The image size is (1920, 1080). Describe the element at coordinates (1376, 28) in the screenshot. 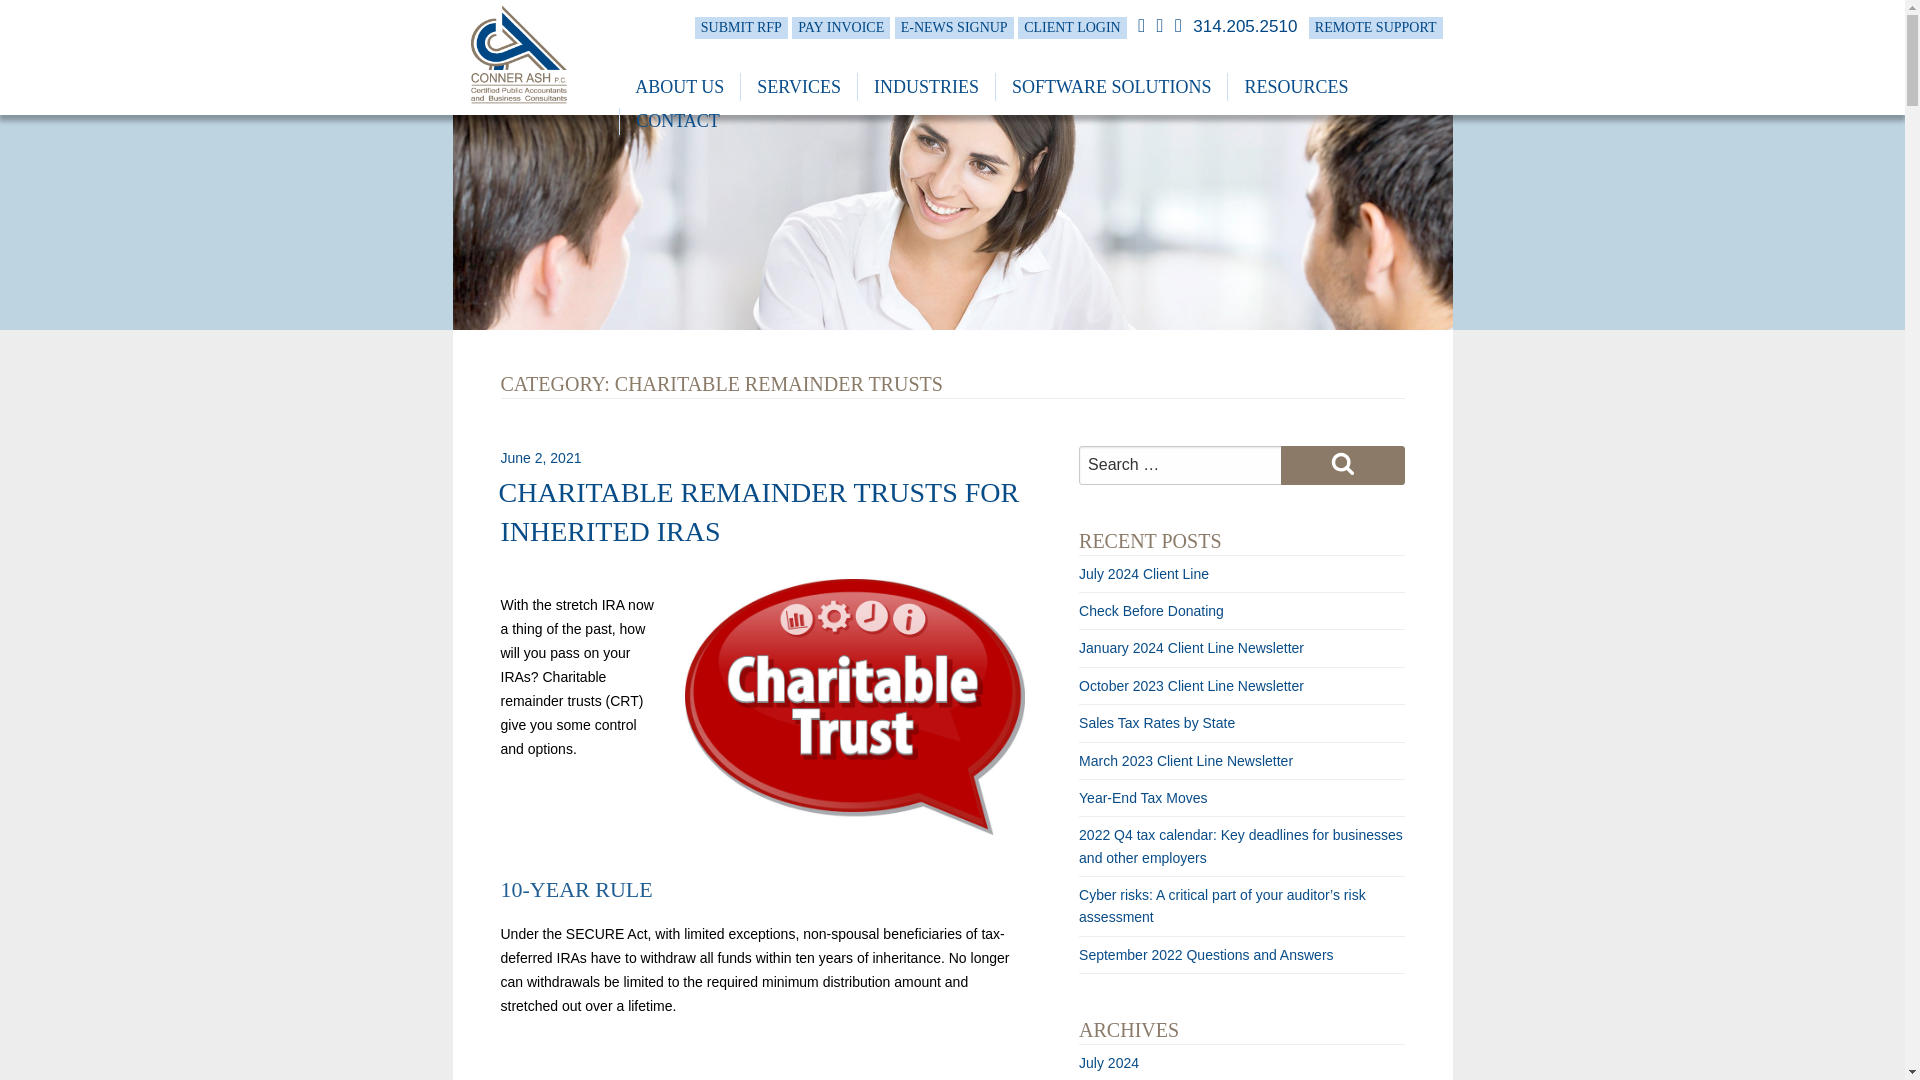

I see `Remote Support` at that location.